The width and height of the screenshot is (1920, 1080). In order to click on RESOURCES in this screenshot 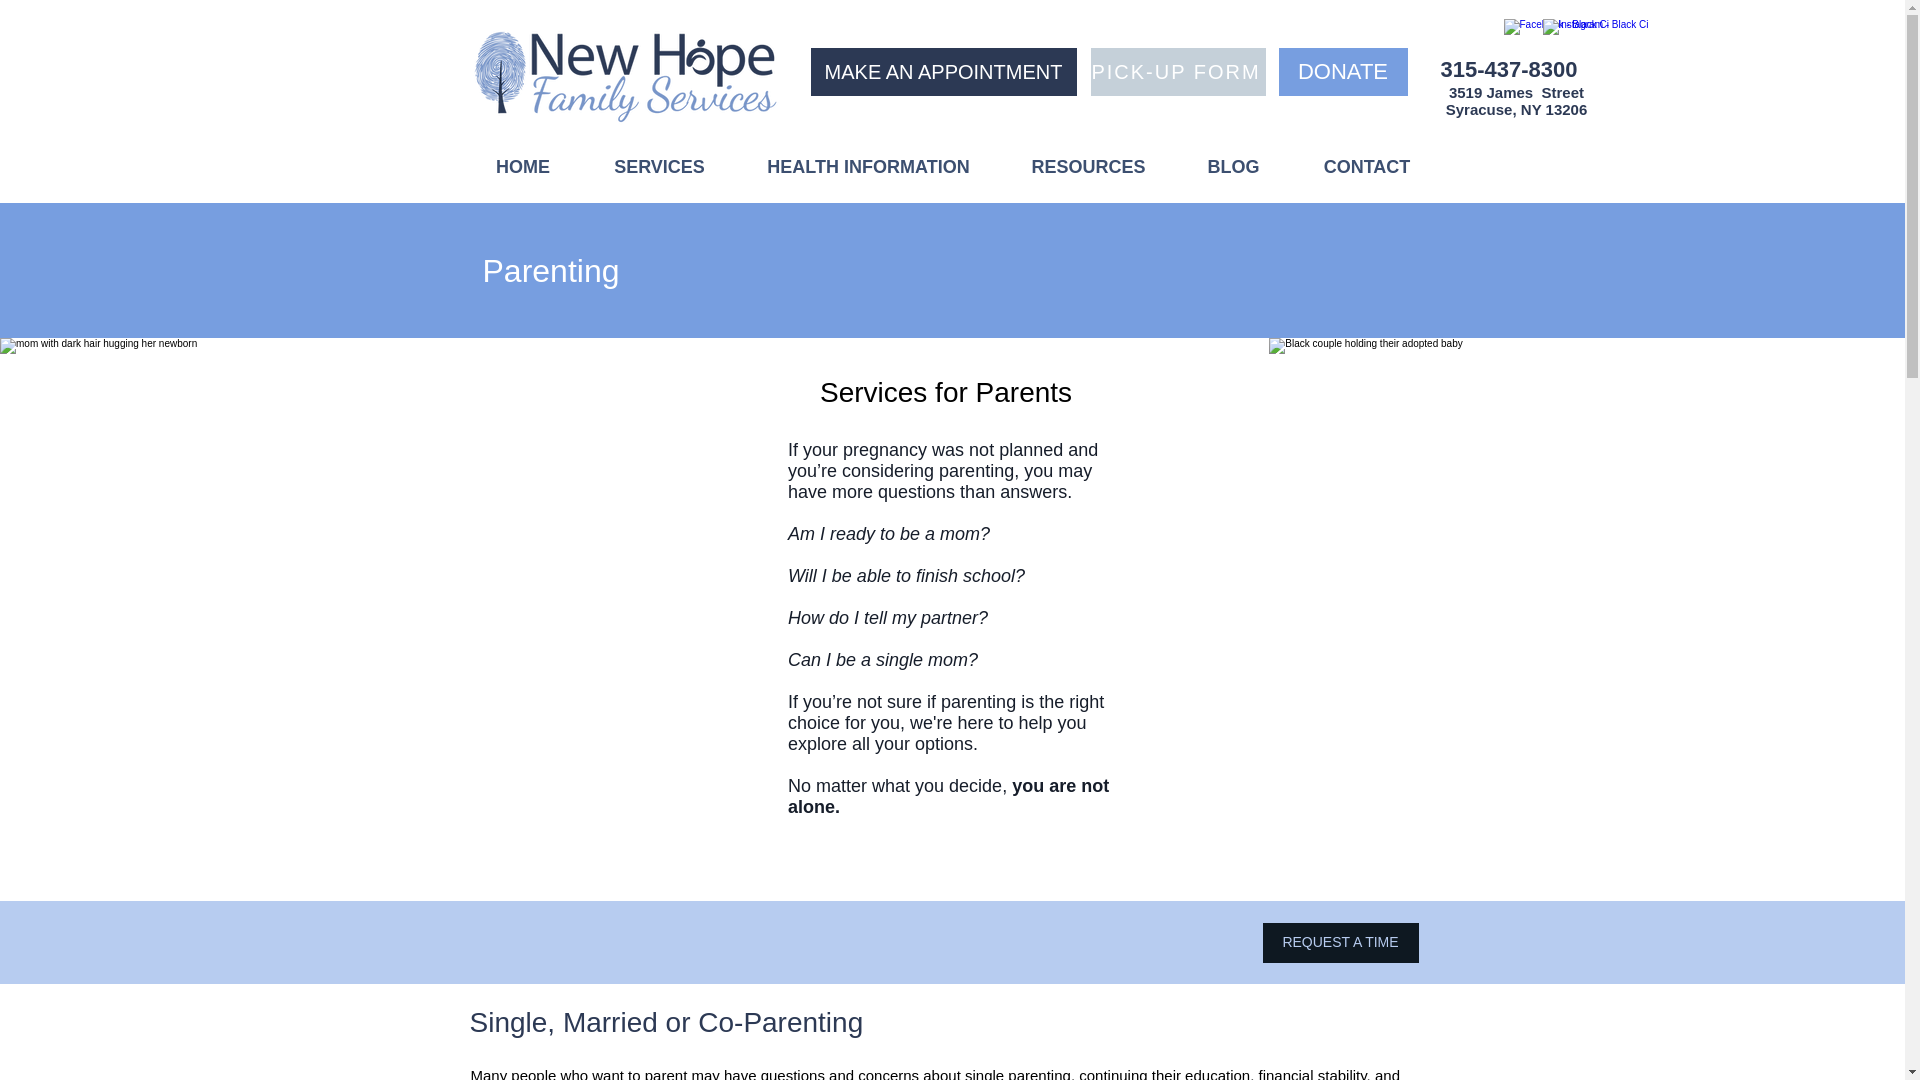, I will do `click(1088, 168)`.